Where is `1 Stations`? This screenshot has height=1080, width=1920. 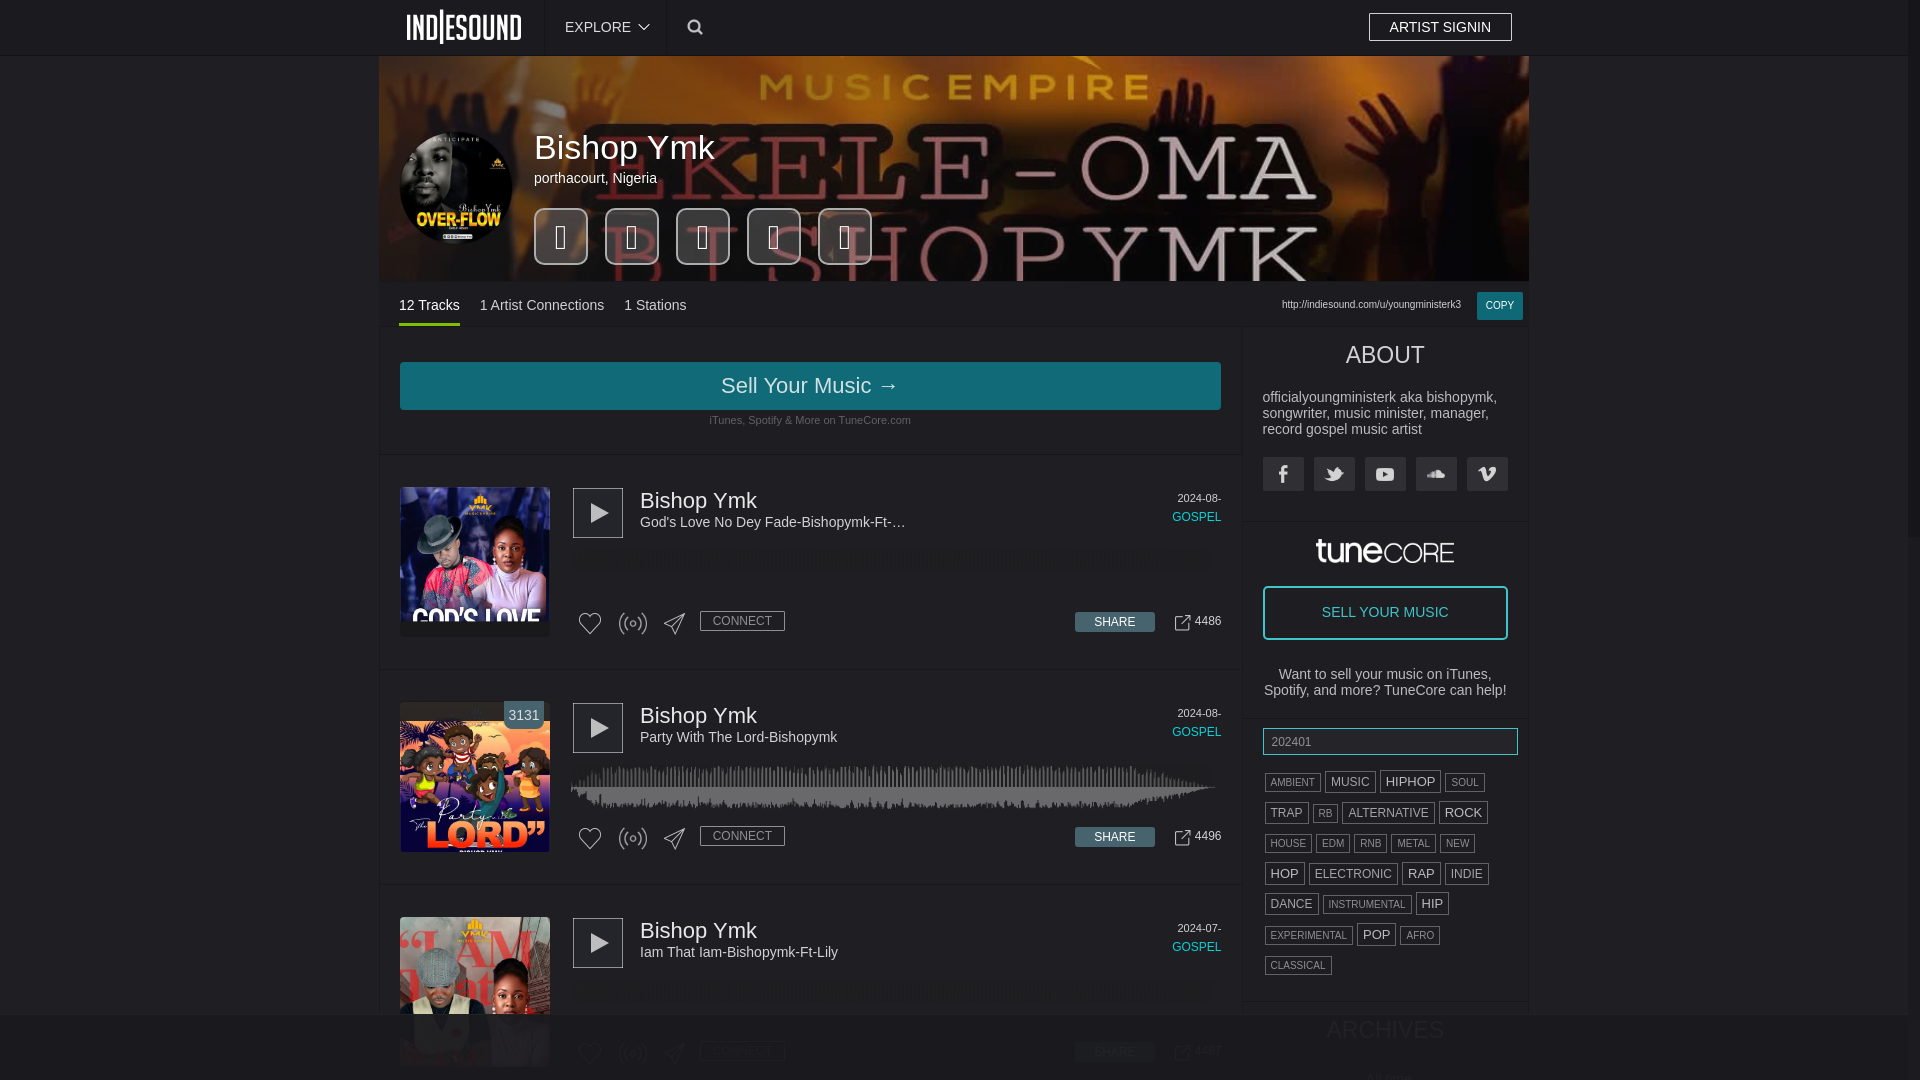 1 Stations is located at coordinates (654, 312).